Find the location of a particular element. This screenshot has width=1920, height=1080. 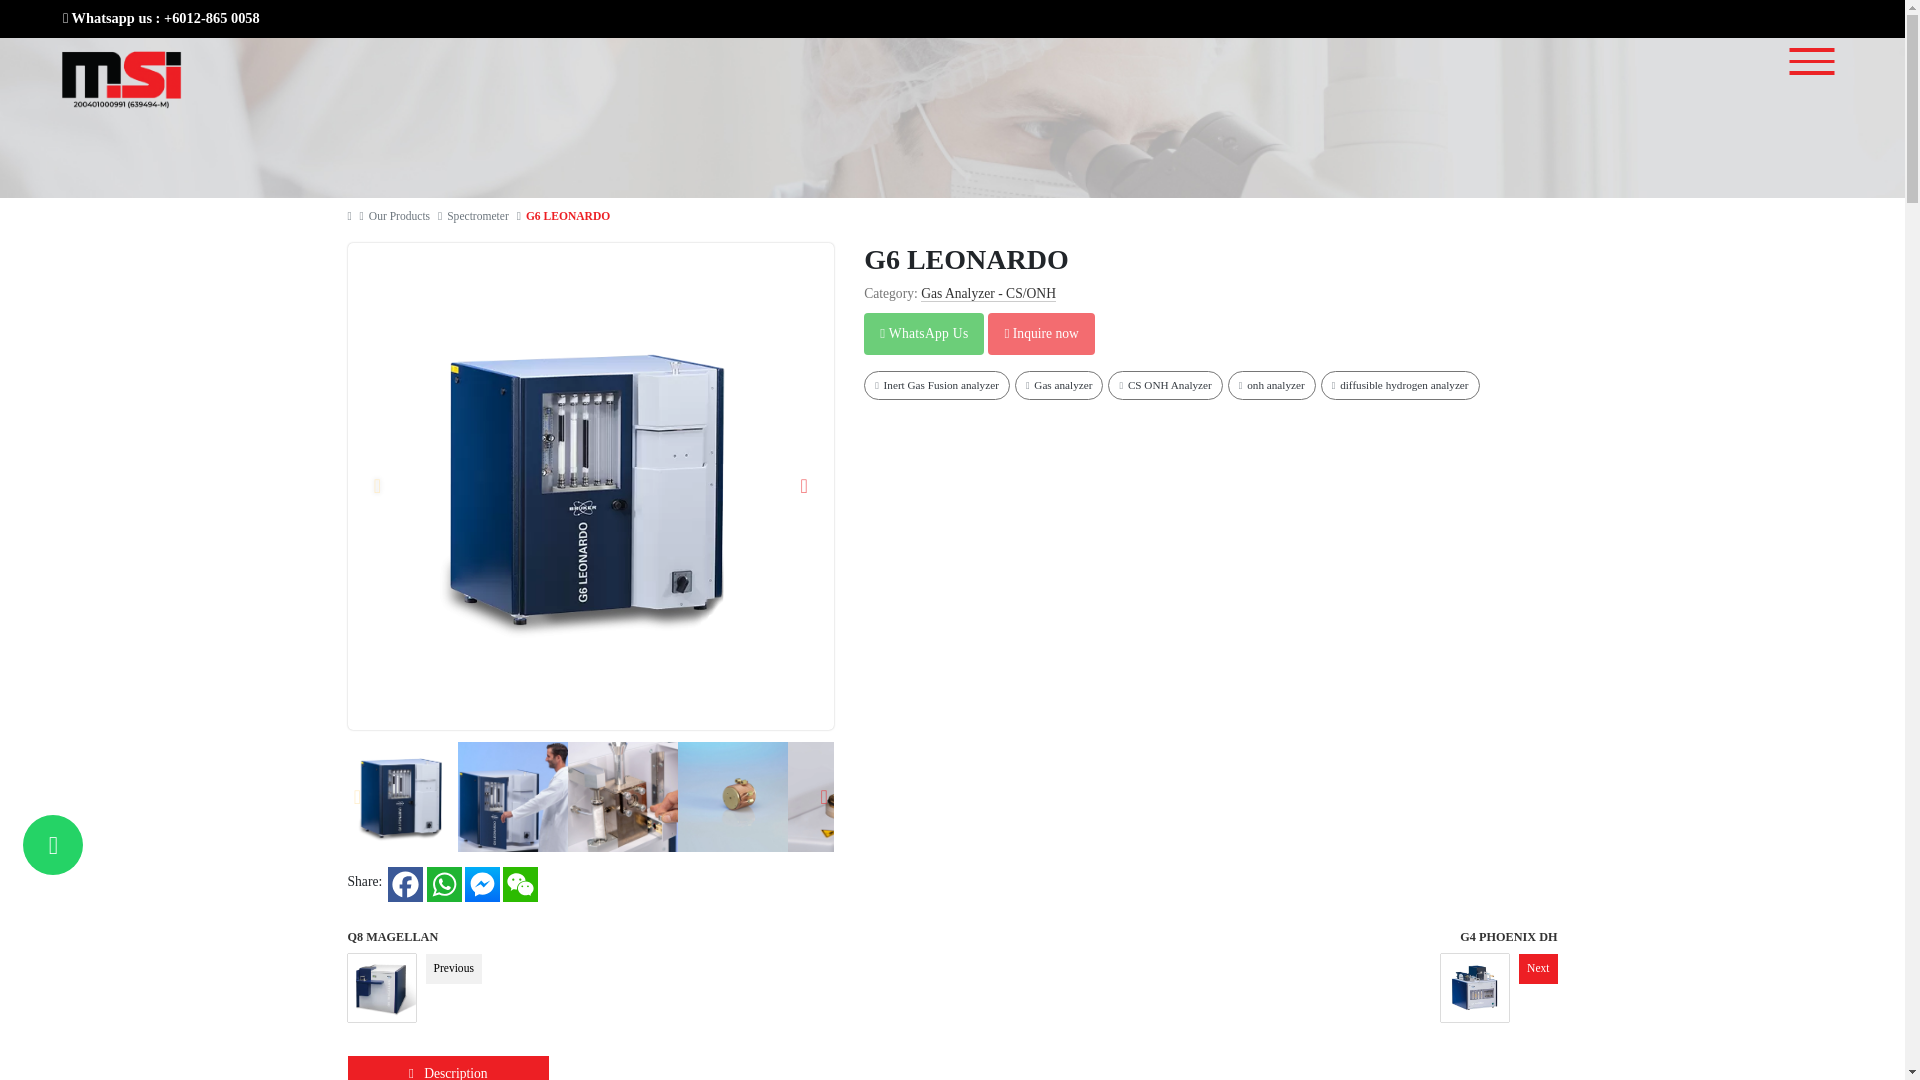

Next is located at coordinates (824, 796).